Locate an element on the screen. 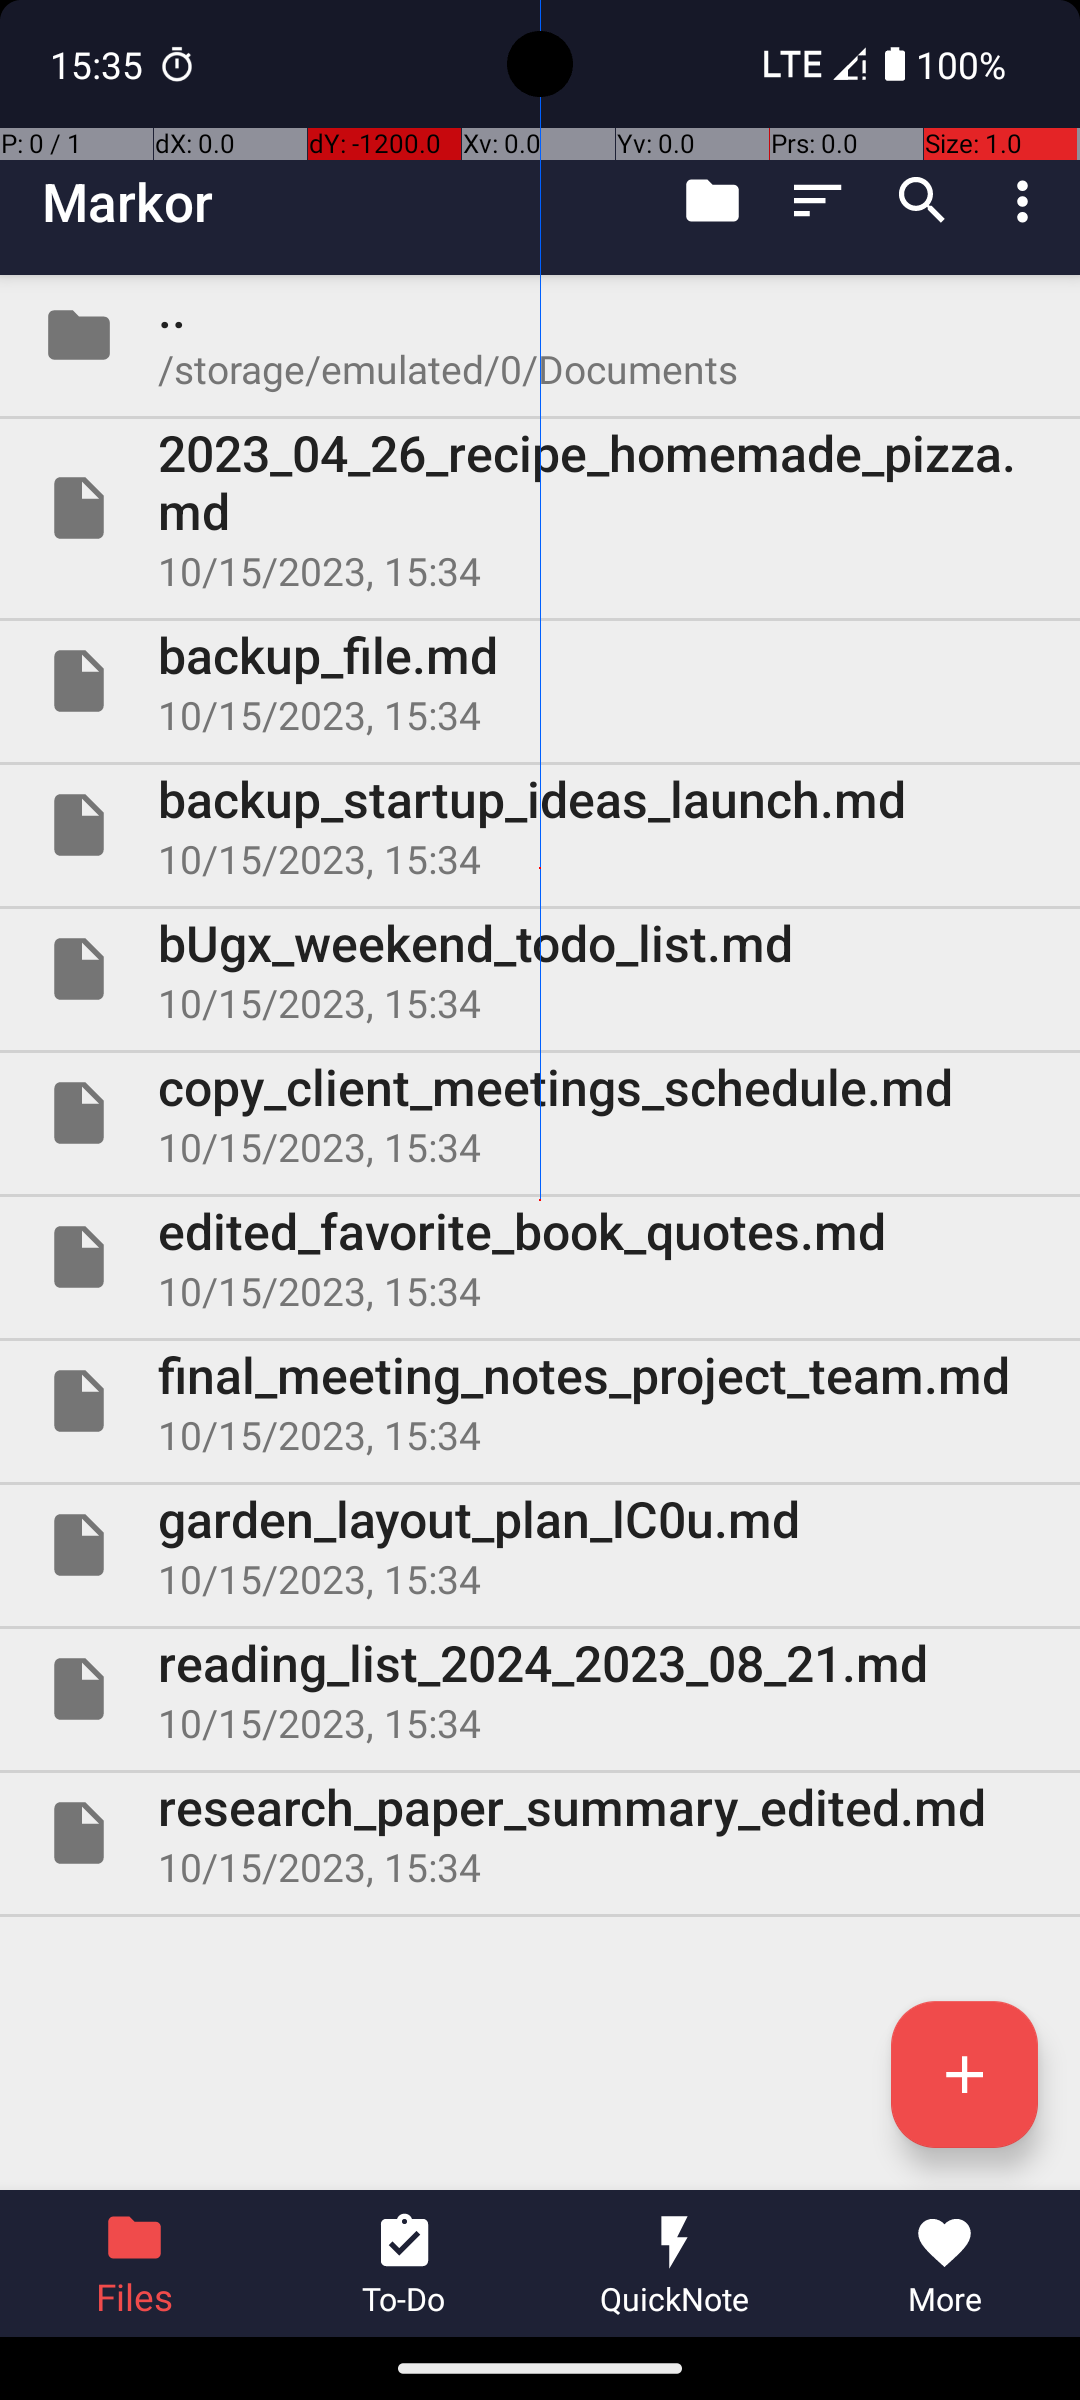 Image resolution: width=1080 pixels, height=2400 pixels. File bUgx_weekend_todo_list.md  is located at coordinates (540, 968).